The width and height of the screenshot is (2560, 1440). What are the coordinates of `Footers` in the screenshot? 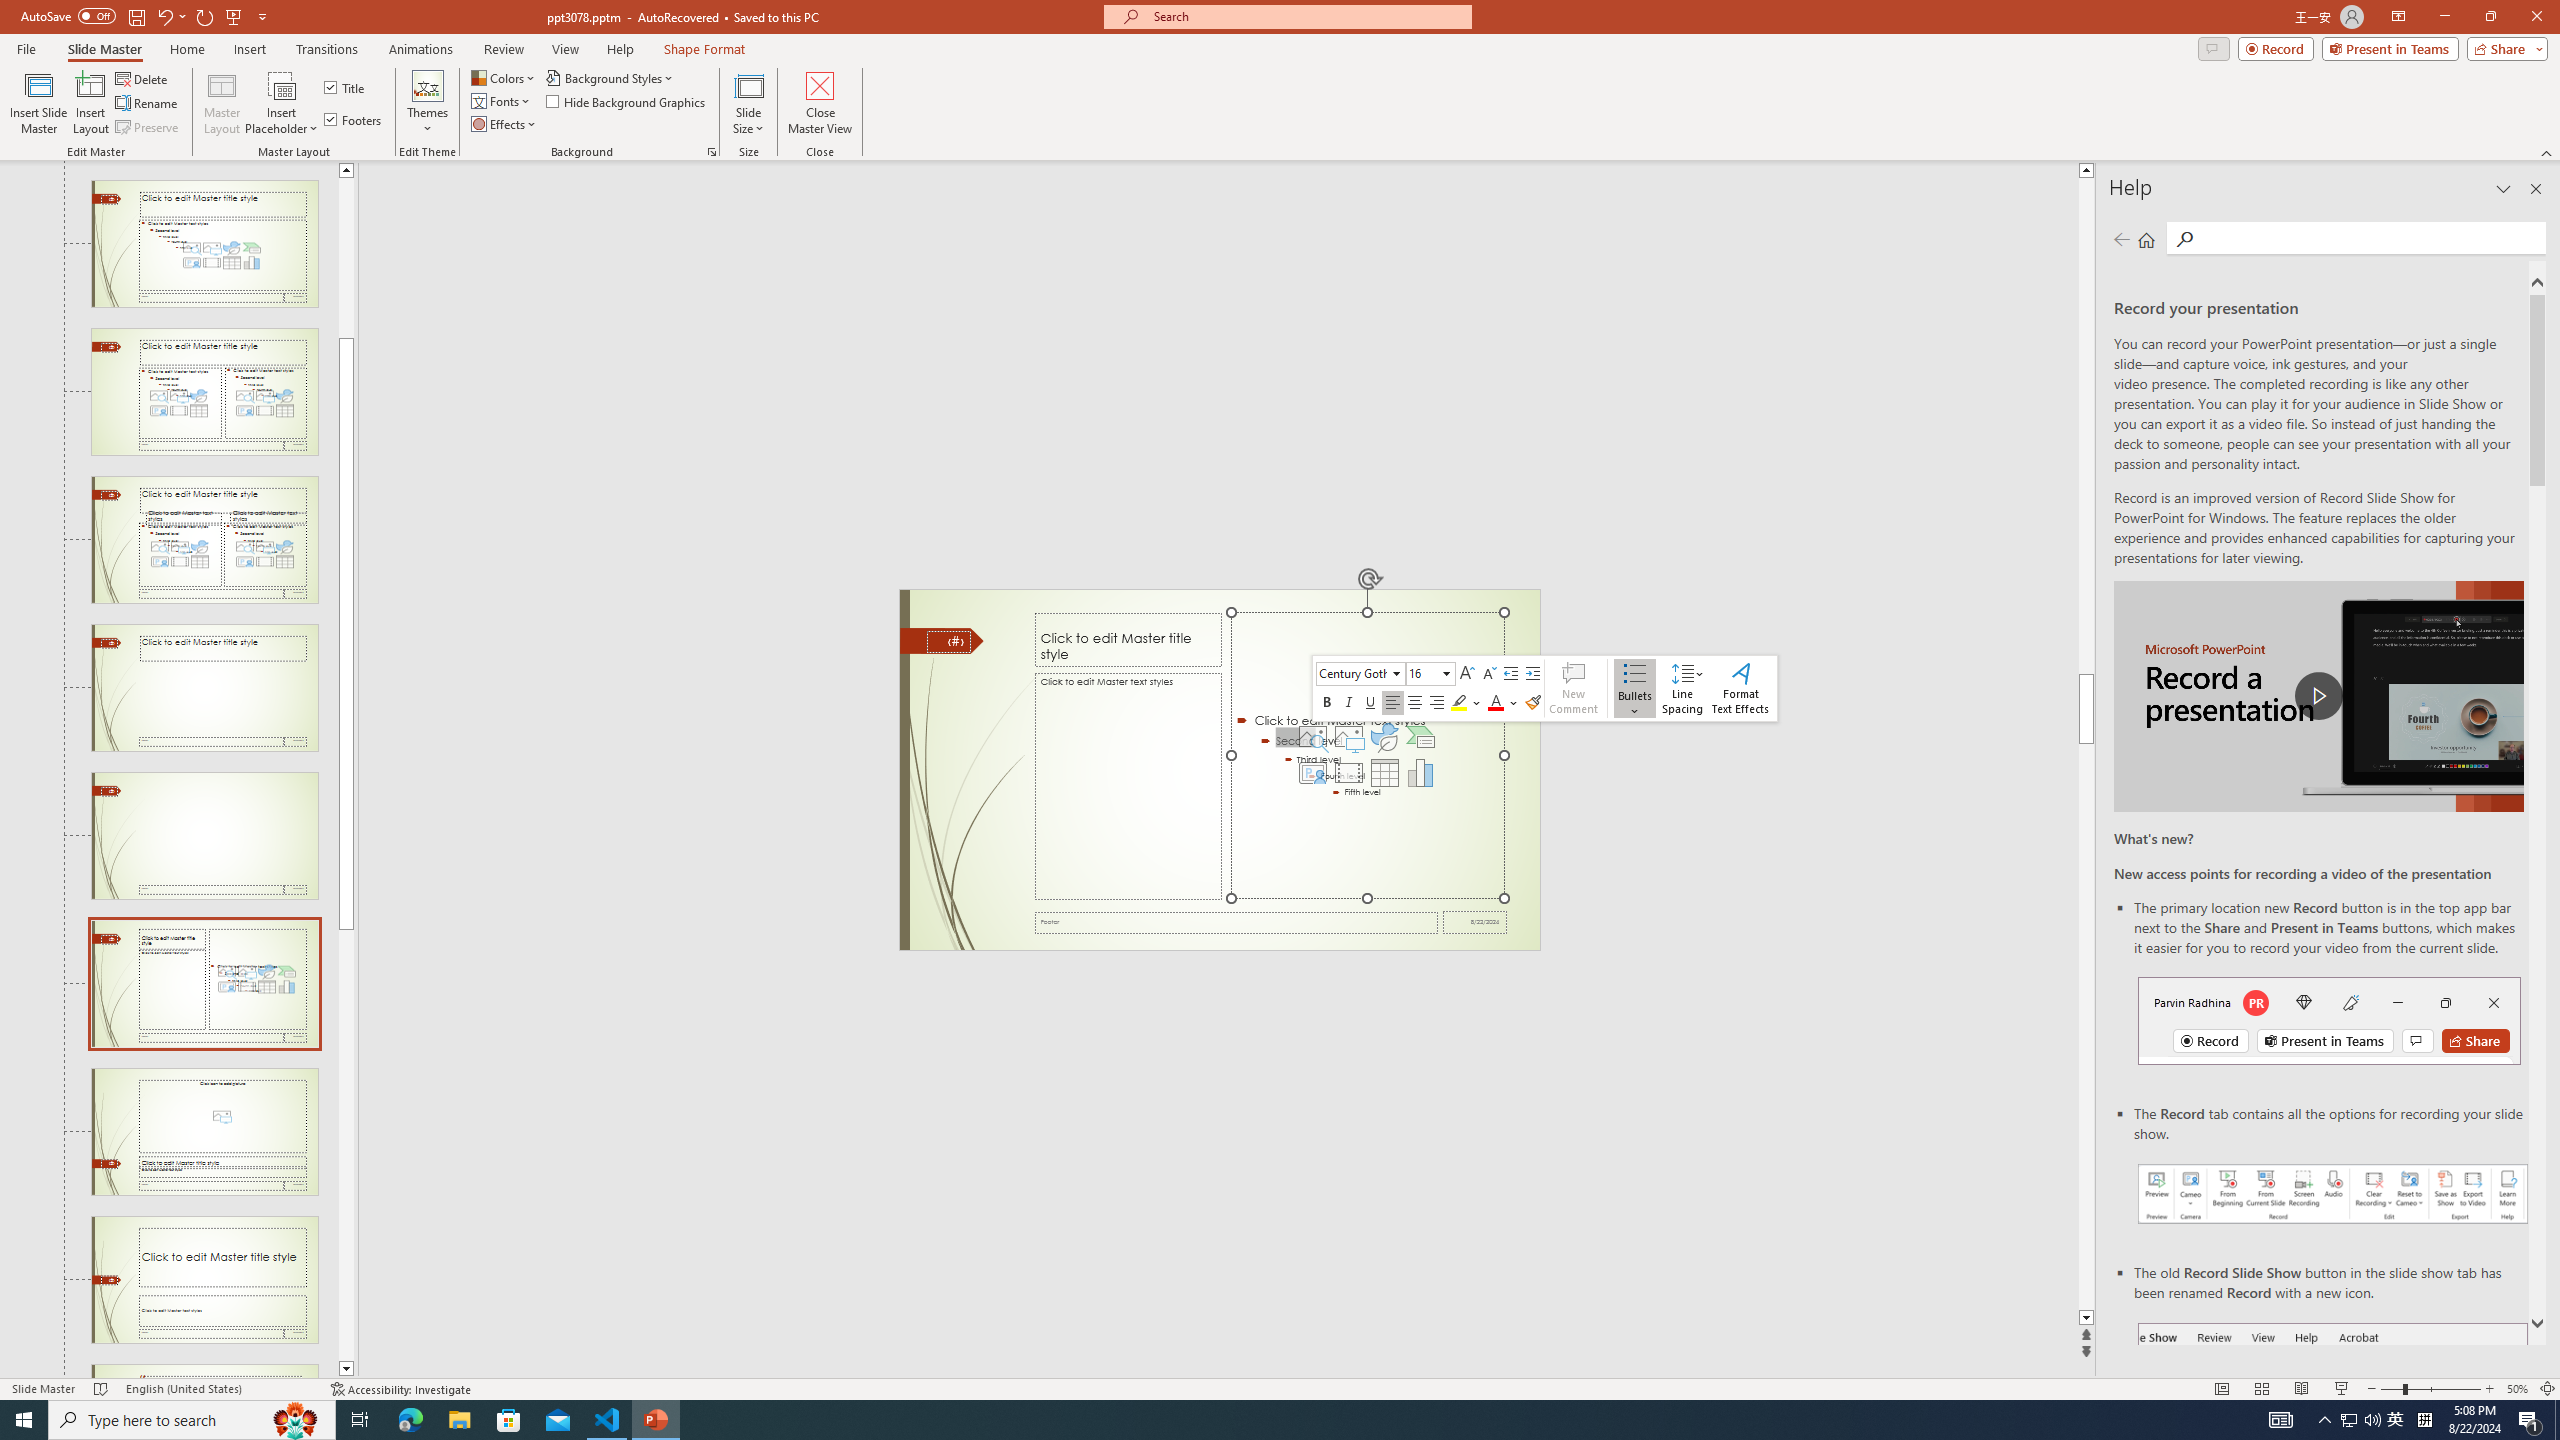 It's located at (354, 120).